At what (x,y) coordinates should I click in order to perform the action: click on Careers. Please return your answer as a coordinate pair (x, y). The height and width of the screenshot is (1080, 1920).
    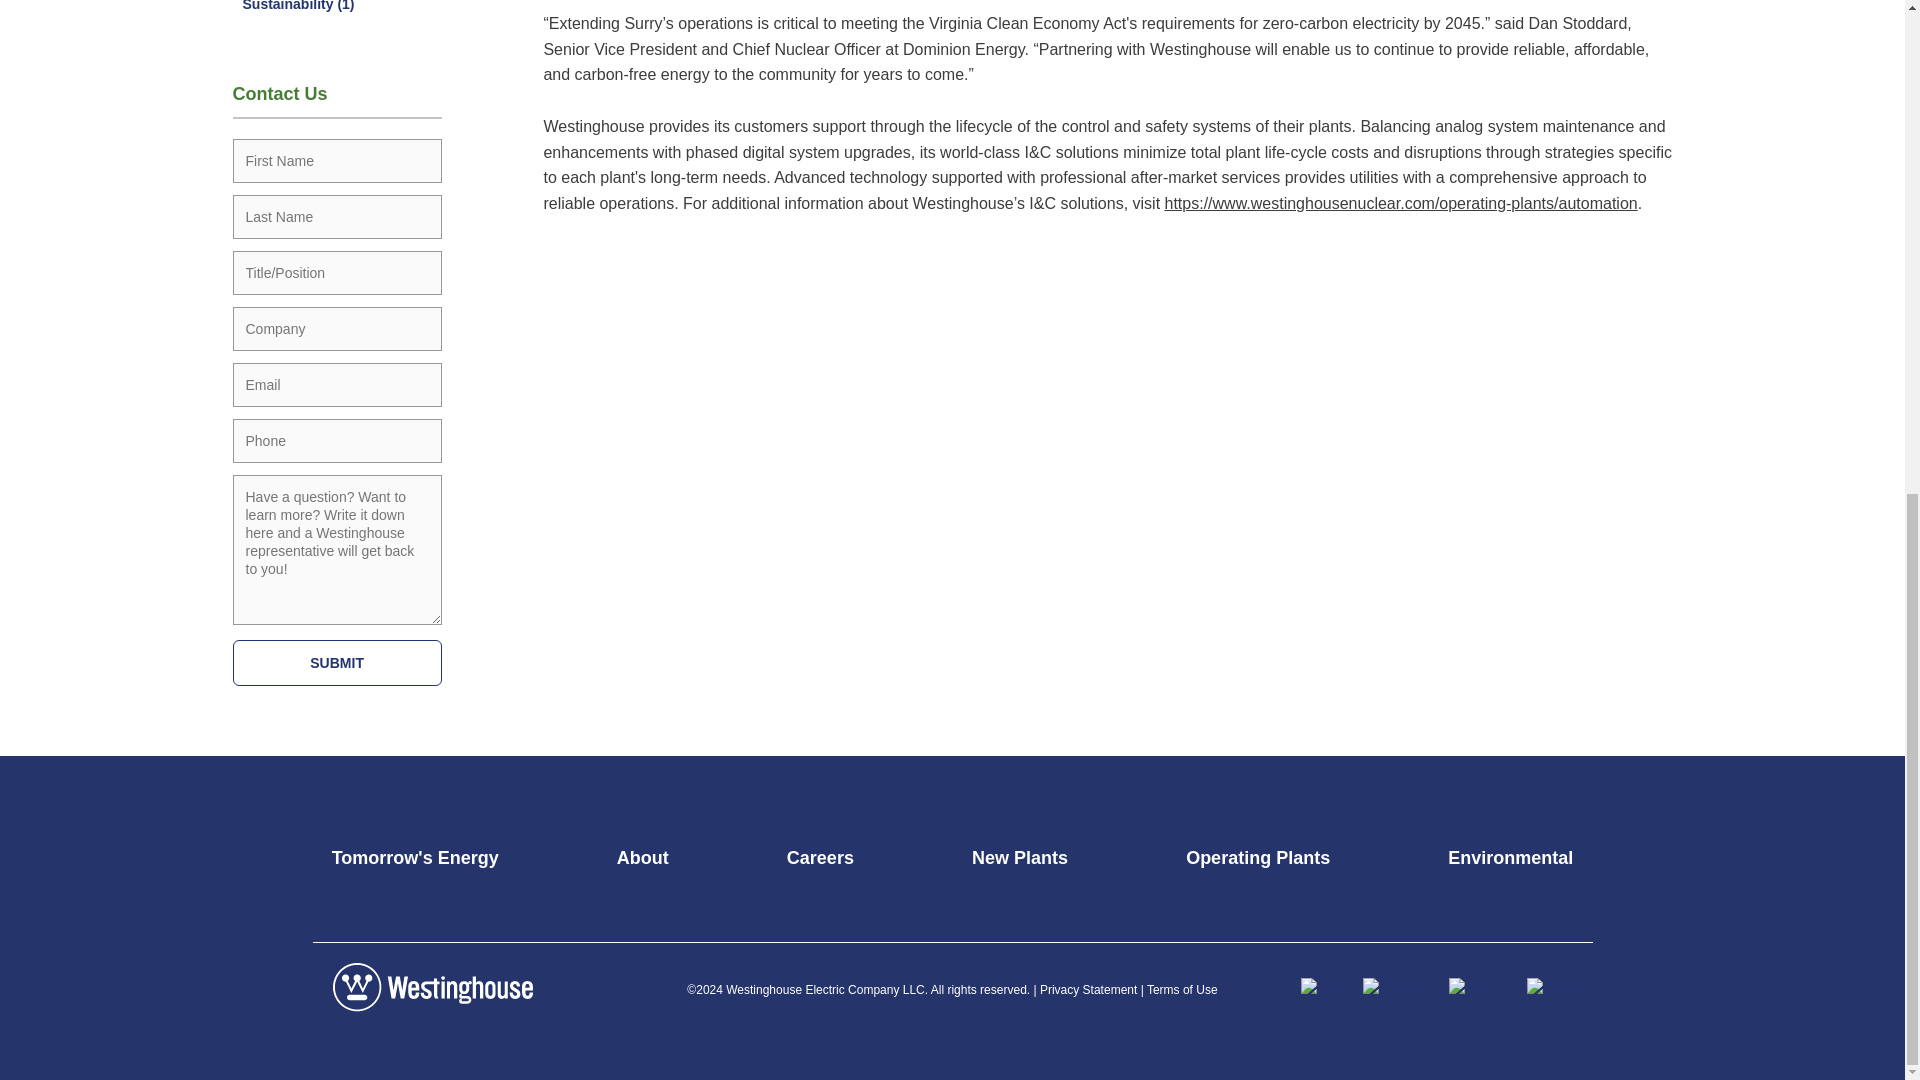
    Looking at the image, I should click on (820, 858).